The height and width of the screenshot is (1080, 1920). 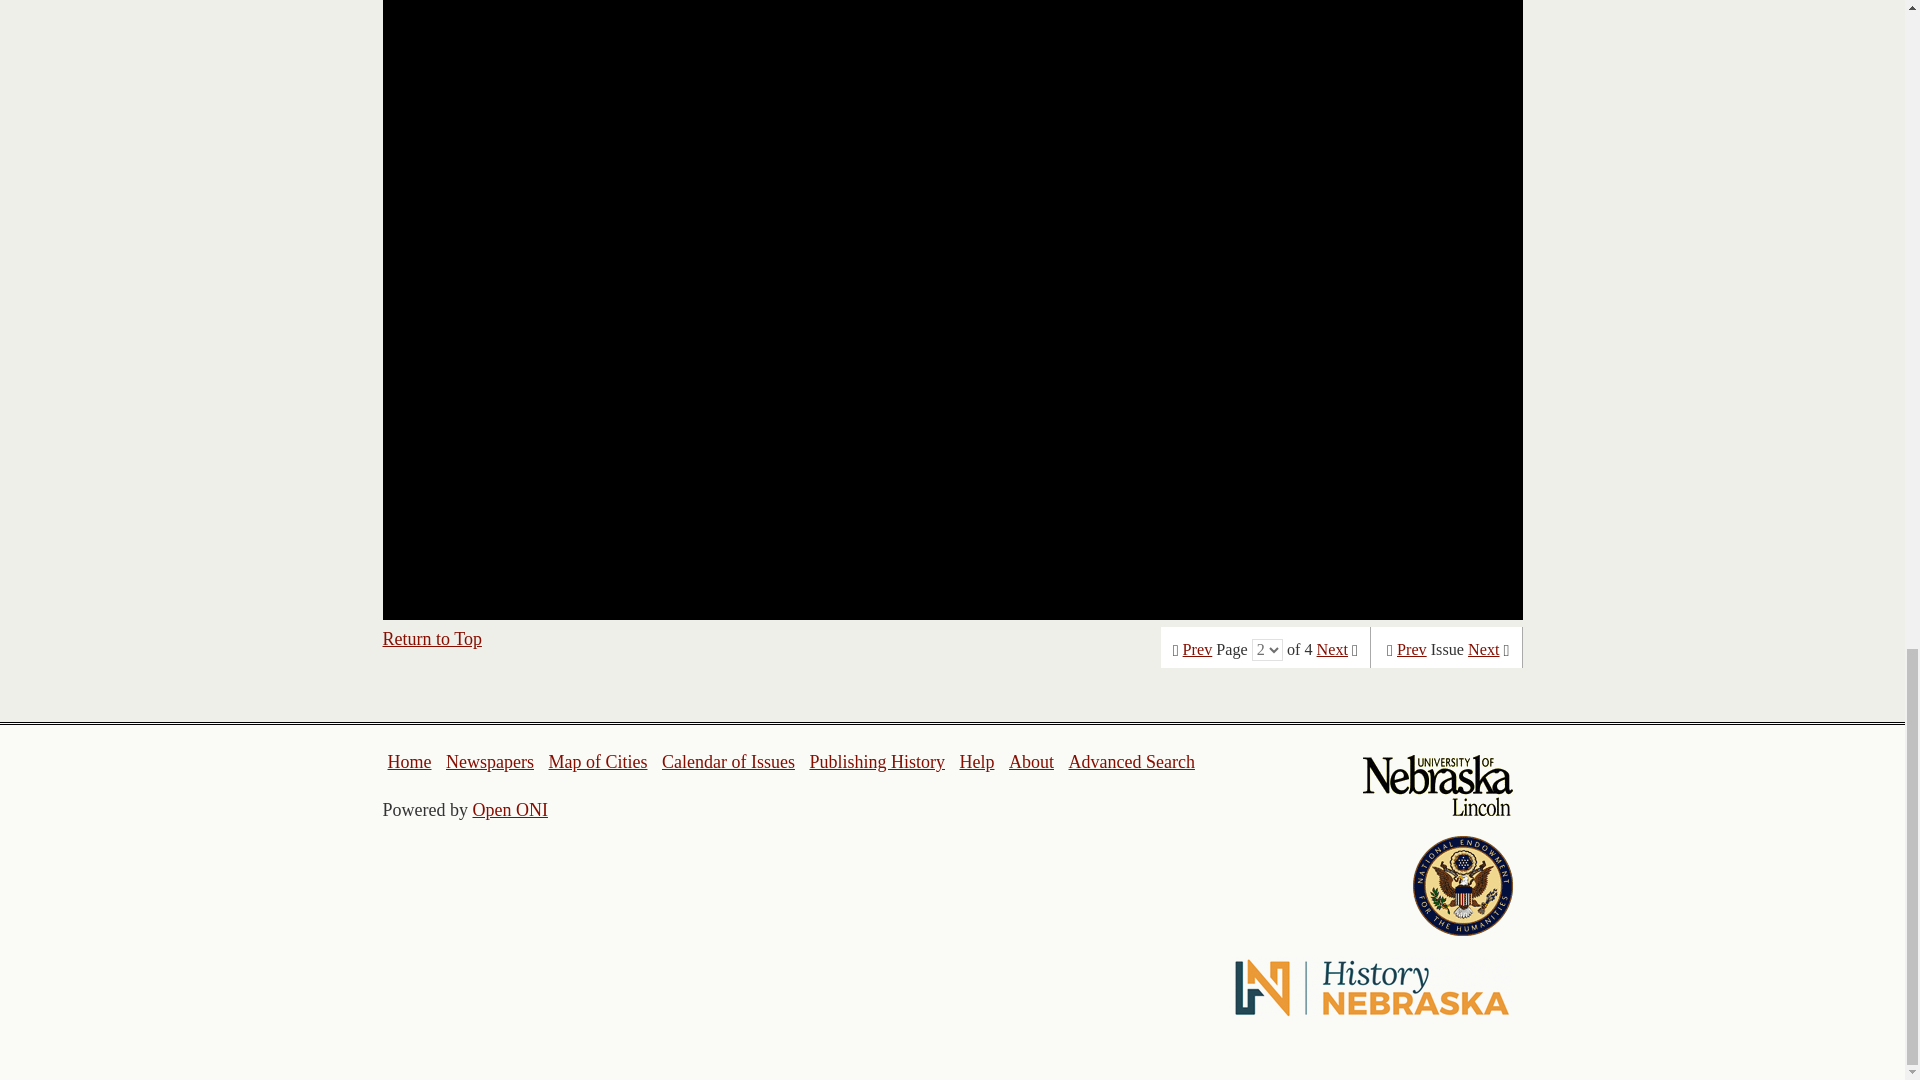 I want to click on Newspapers, so click(x=489, y=762).